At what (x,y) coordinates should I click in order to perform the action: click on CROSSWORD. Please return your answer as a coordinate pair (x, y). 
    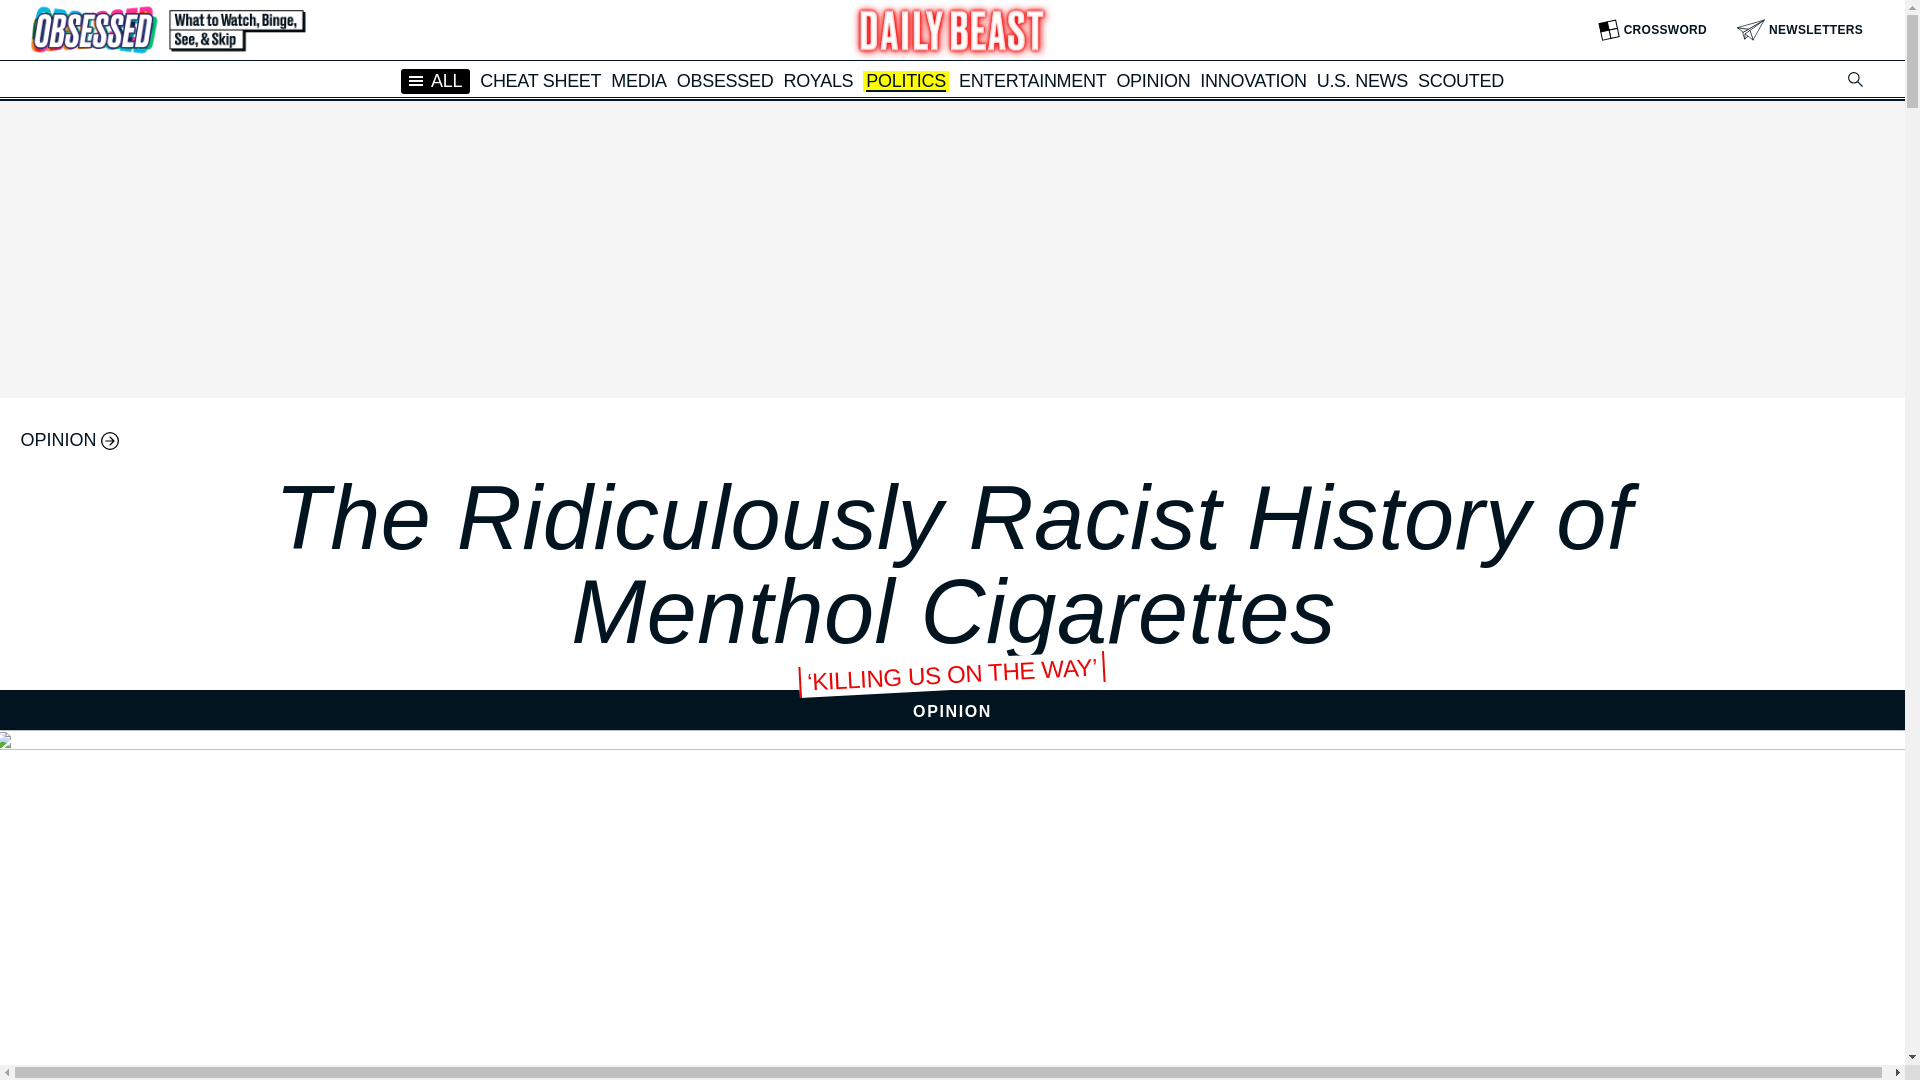
    Looking at the image, I should click on (1652, 30).